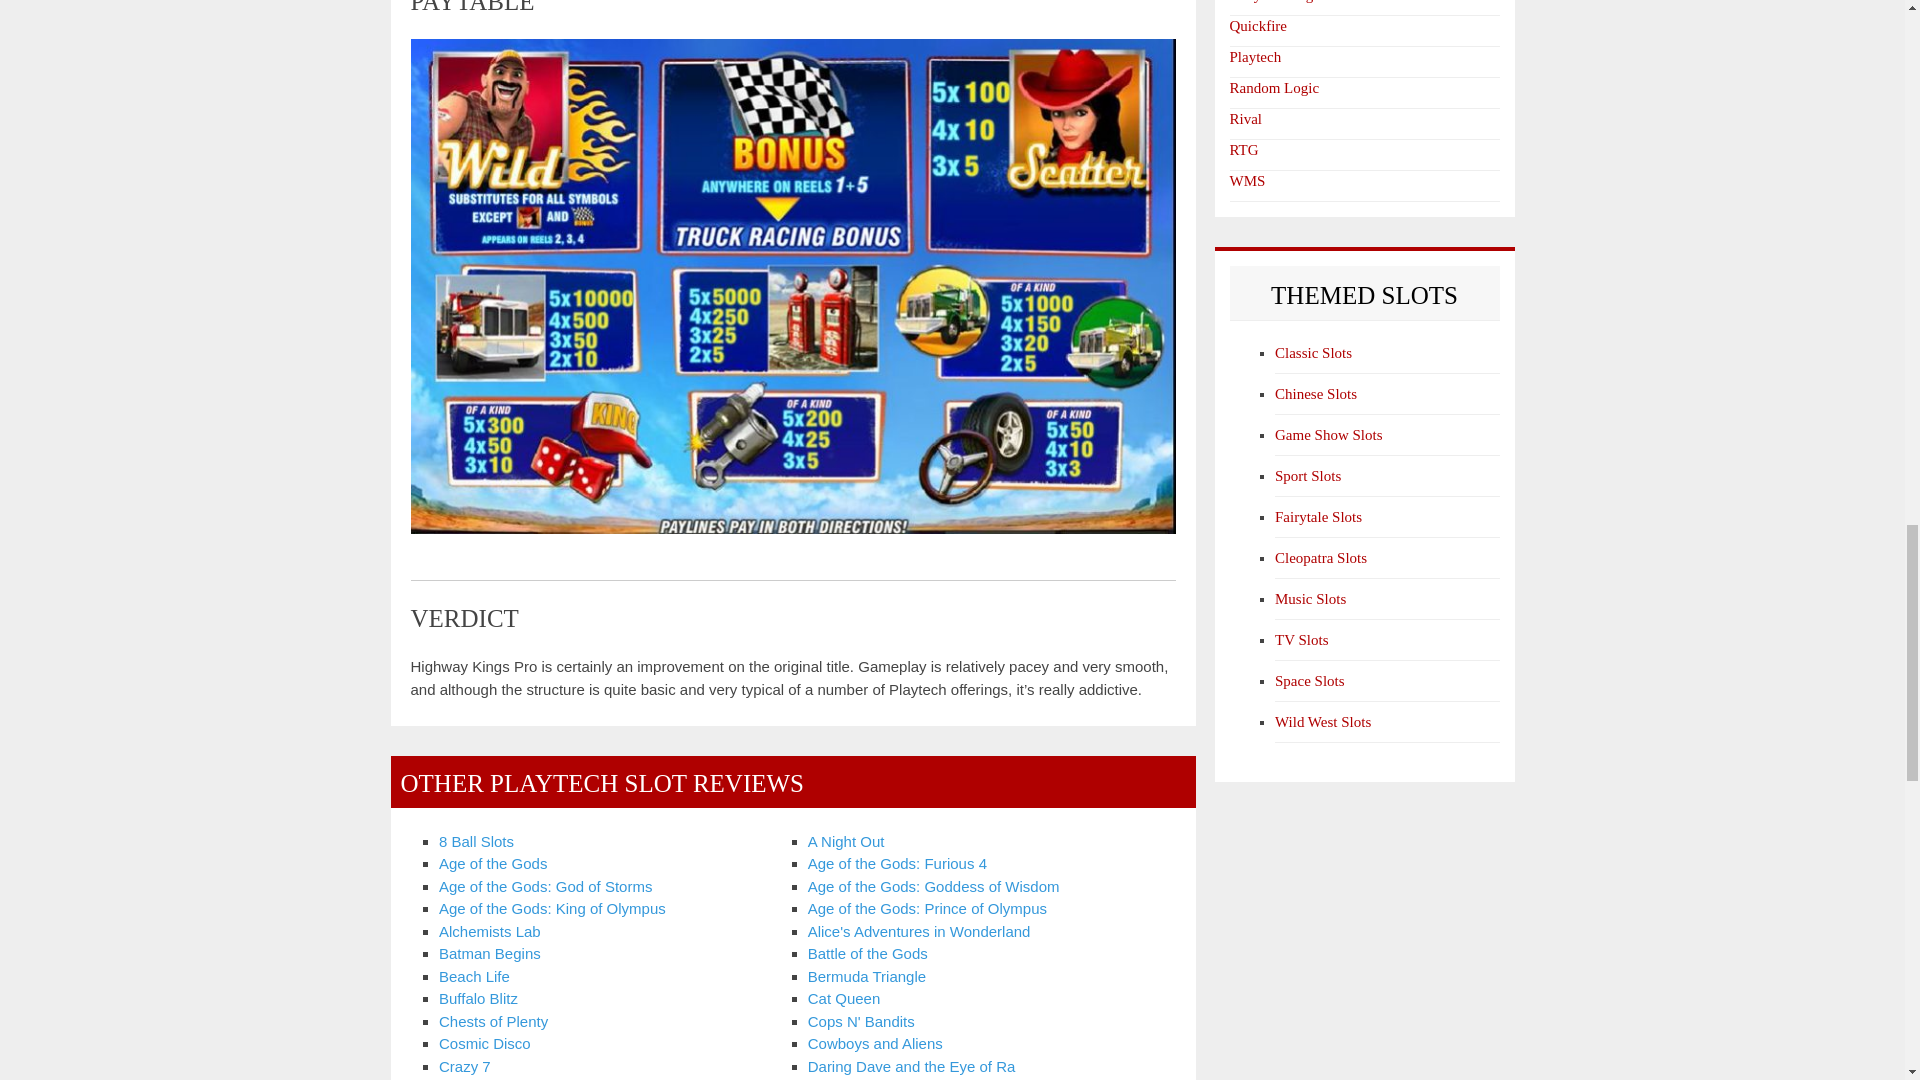 The height and width of the screenshot is (1080, 1920). I want to click on Age of the Gods: Prince of Olympus, so click(927, 908).